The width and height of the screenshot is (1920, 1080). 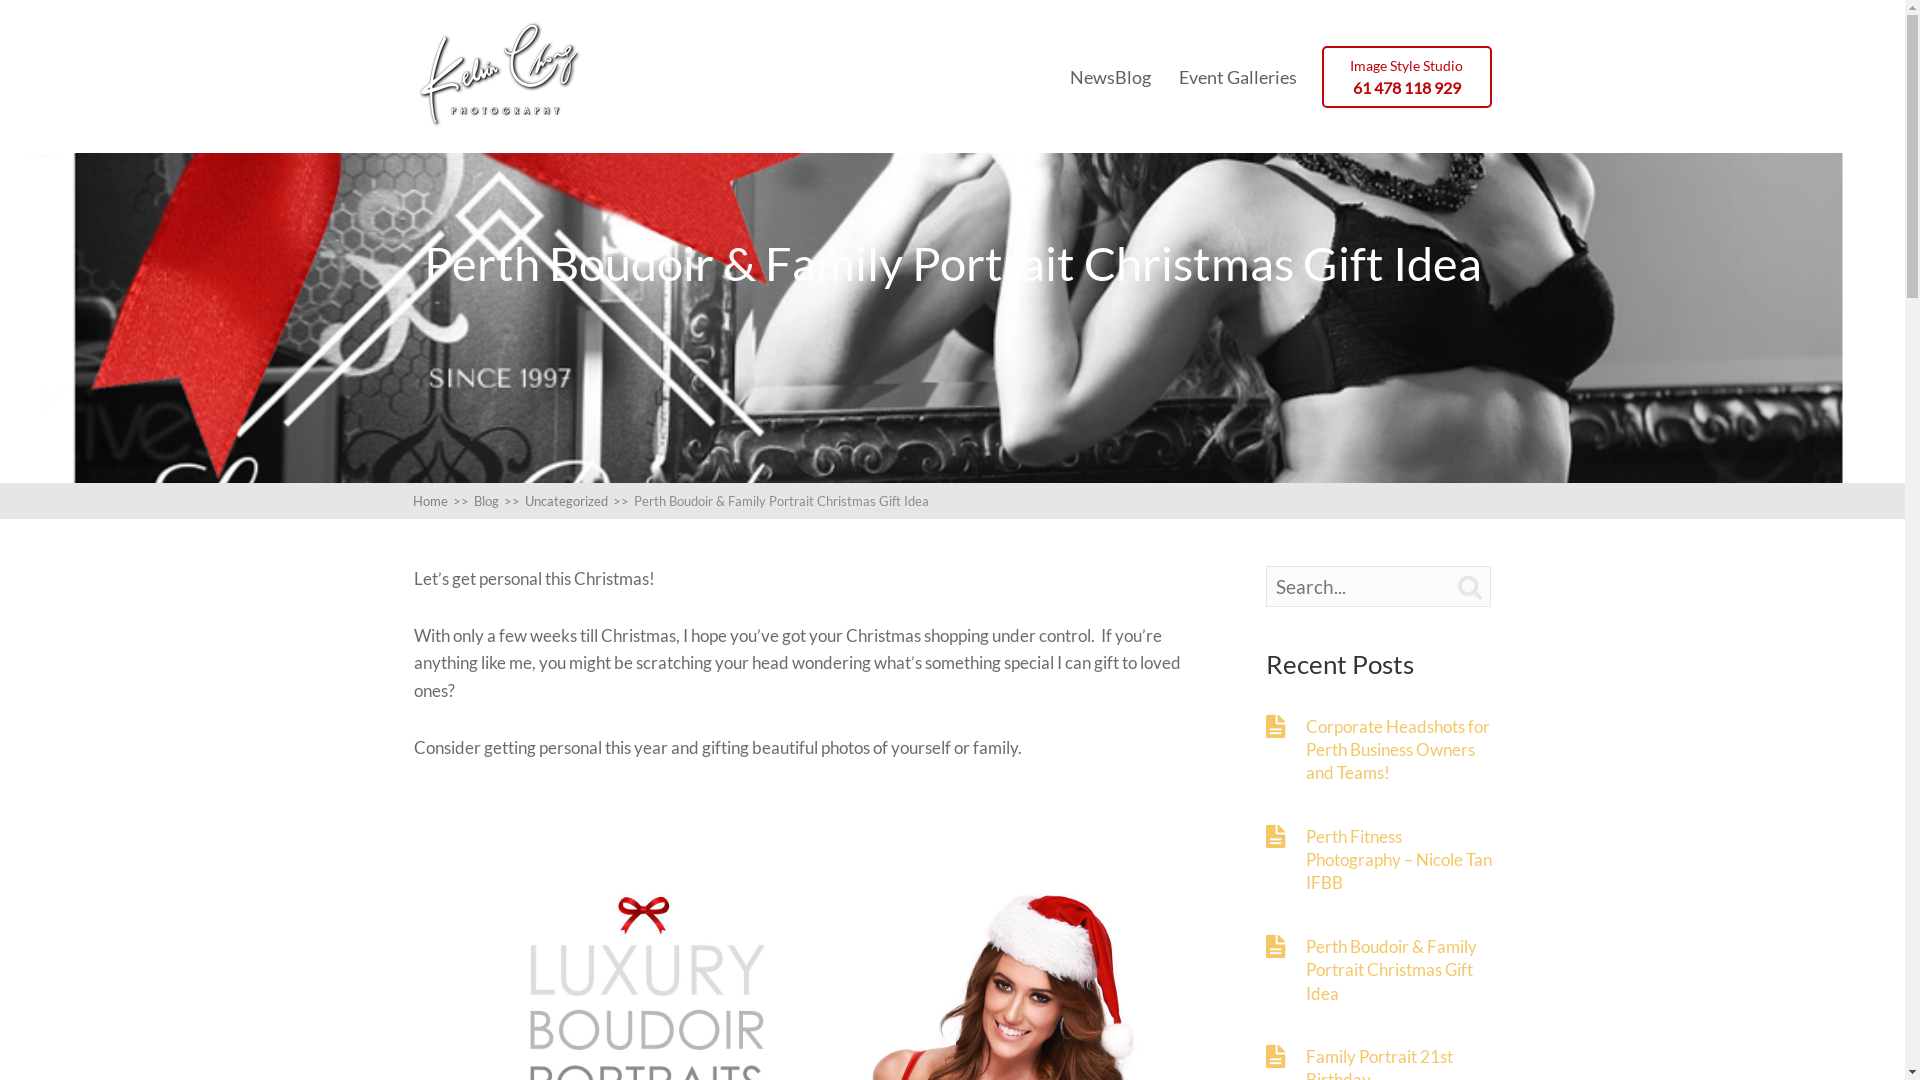 What do you see at coordinates (1238, 77) in the screenshot?
I see `Event Galleries` at bounding box center [1238, 77].